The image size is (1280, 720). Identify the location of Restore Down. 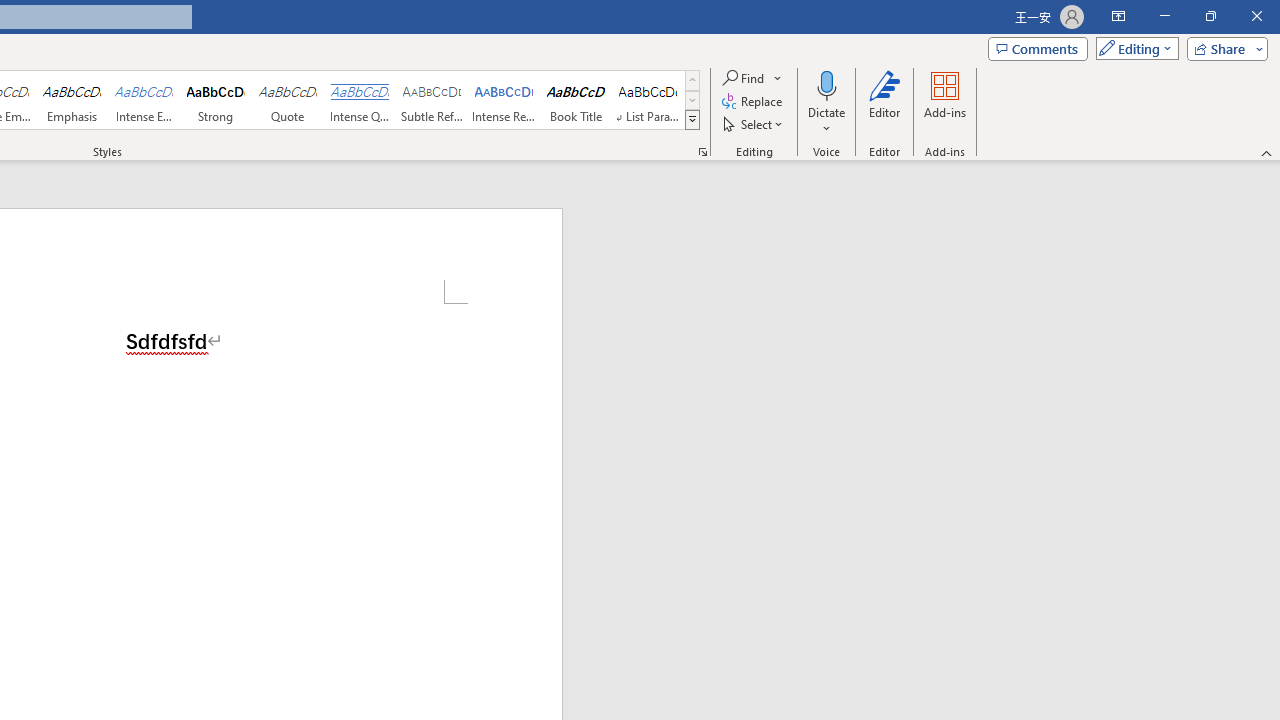
(1210, 16).